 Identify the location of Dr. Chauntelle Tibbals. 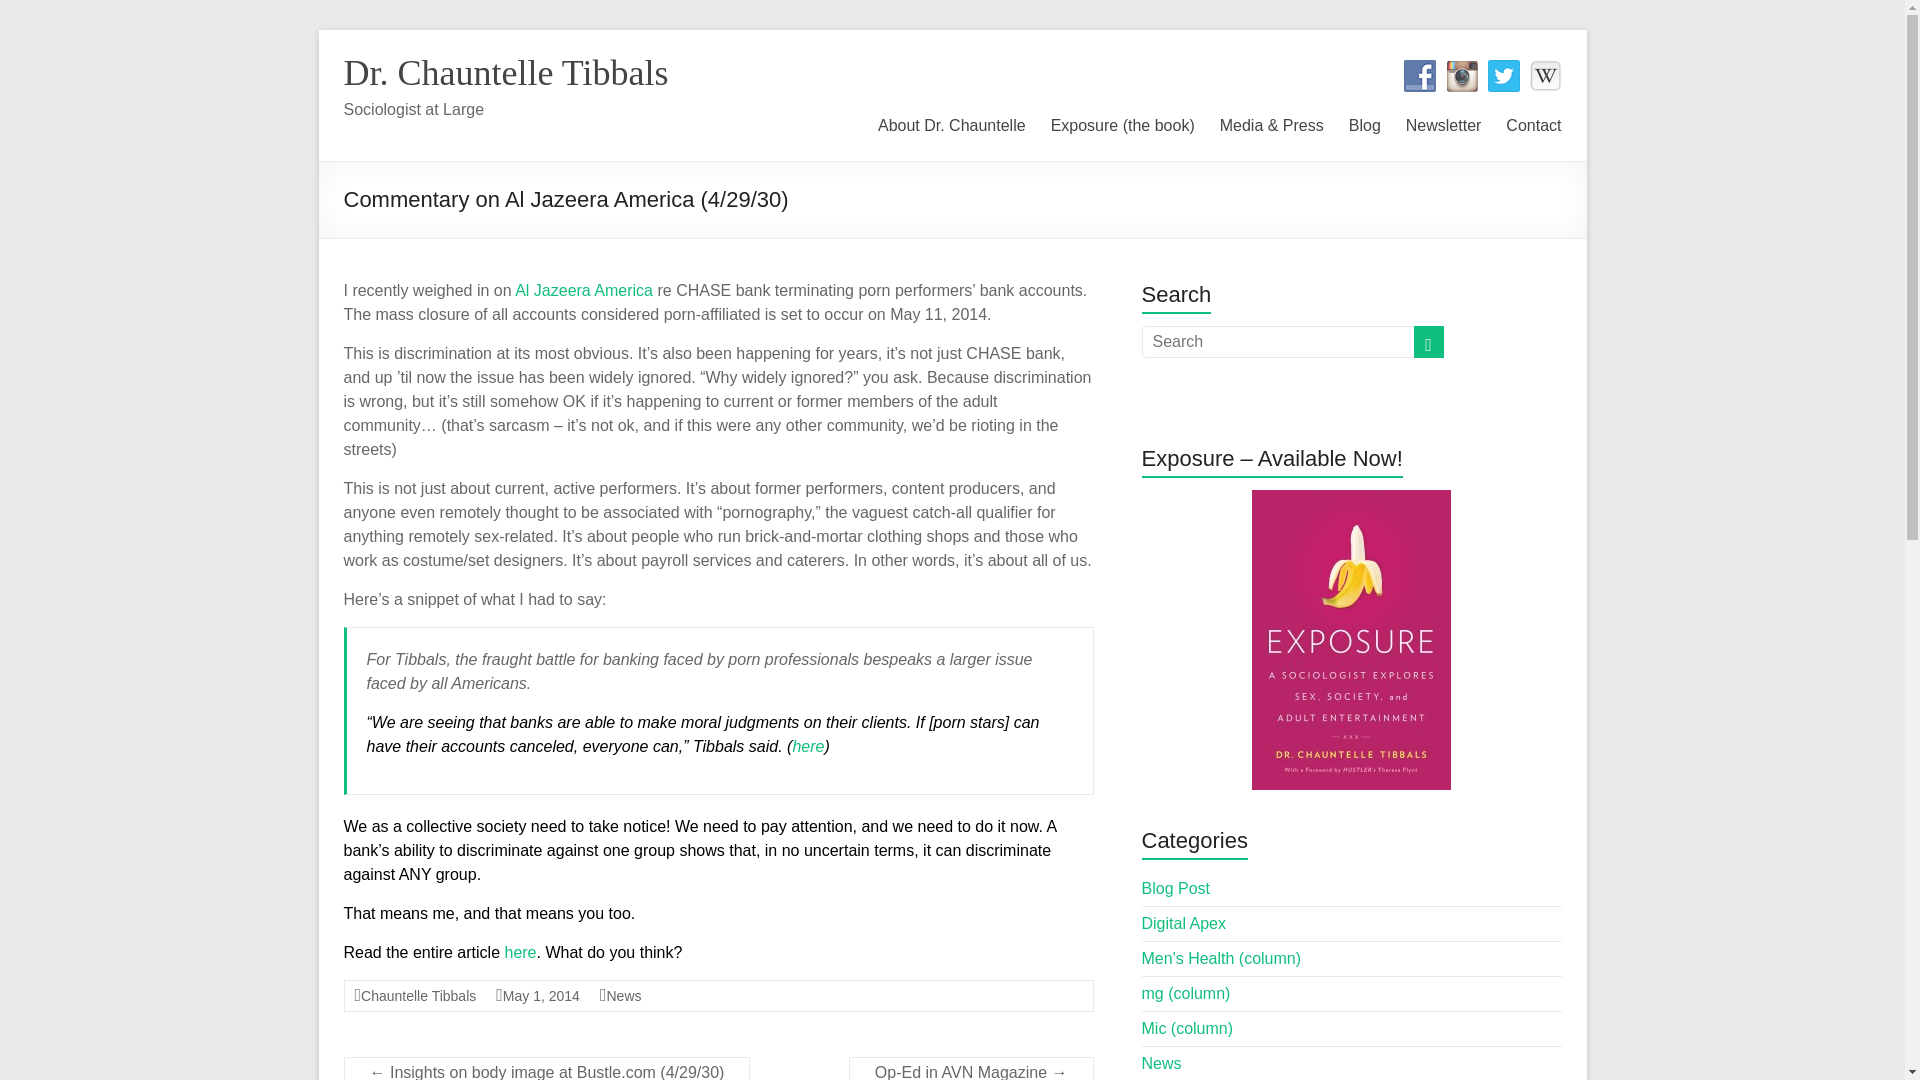
(506, 72).